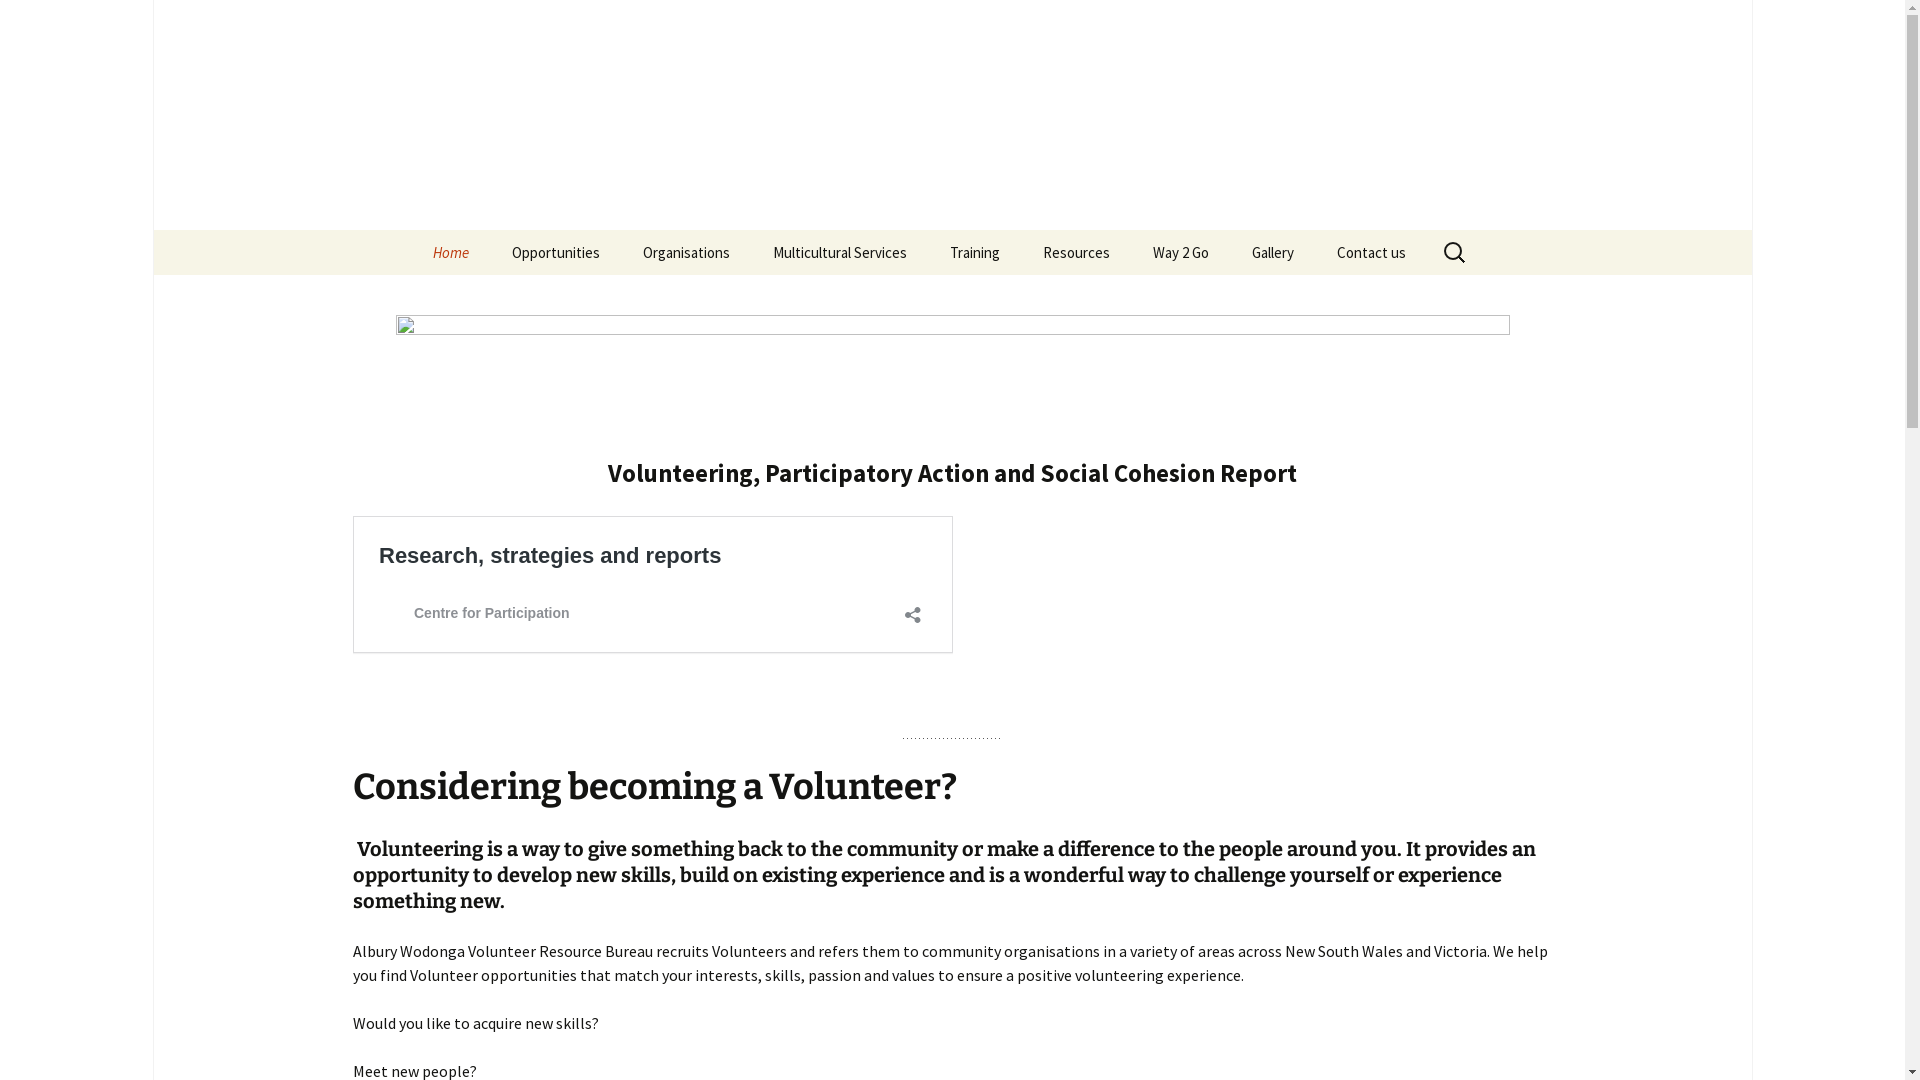  Describe the element at coordinates (1180, 252) in the screenshot. I see `Way 2 Go` at that location.